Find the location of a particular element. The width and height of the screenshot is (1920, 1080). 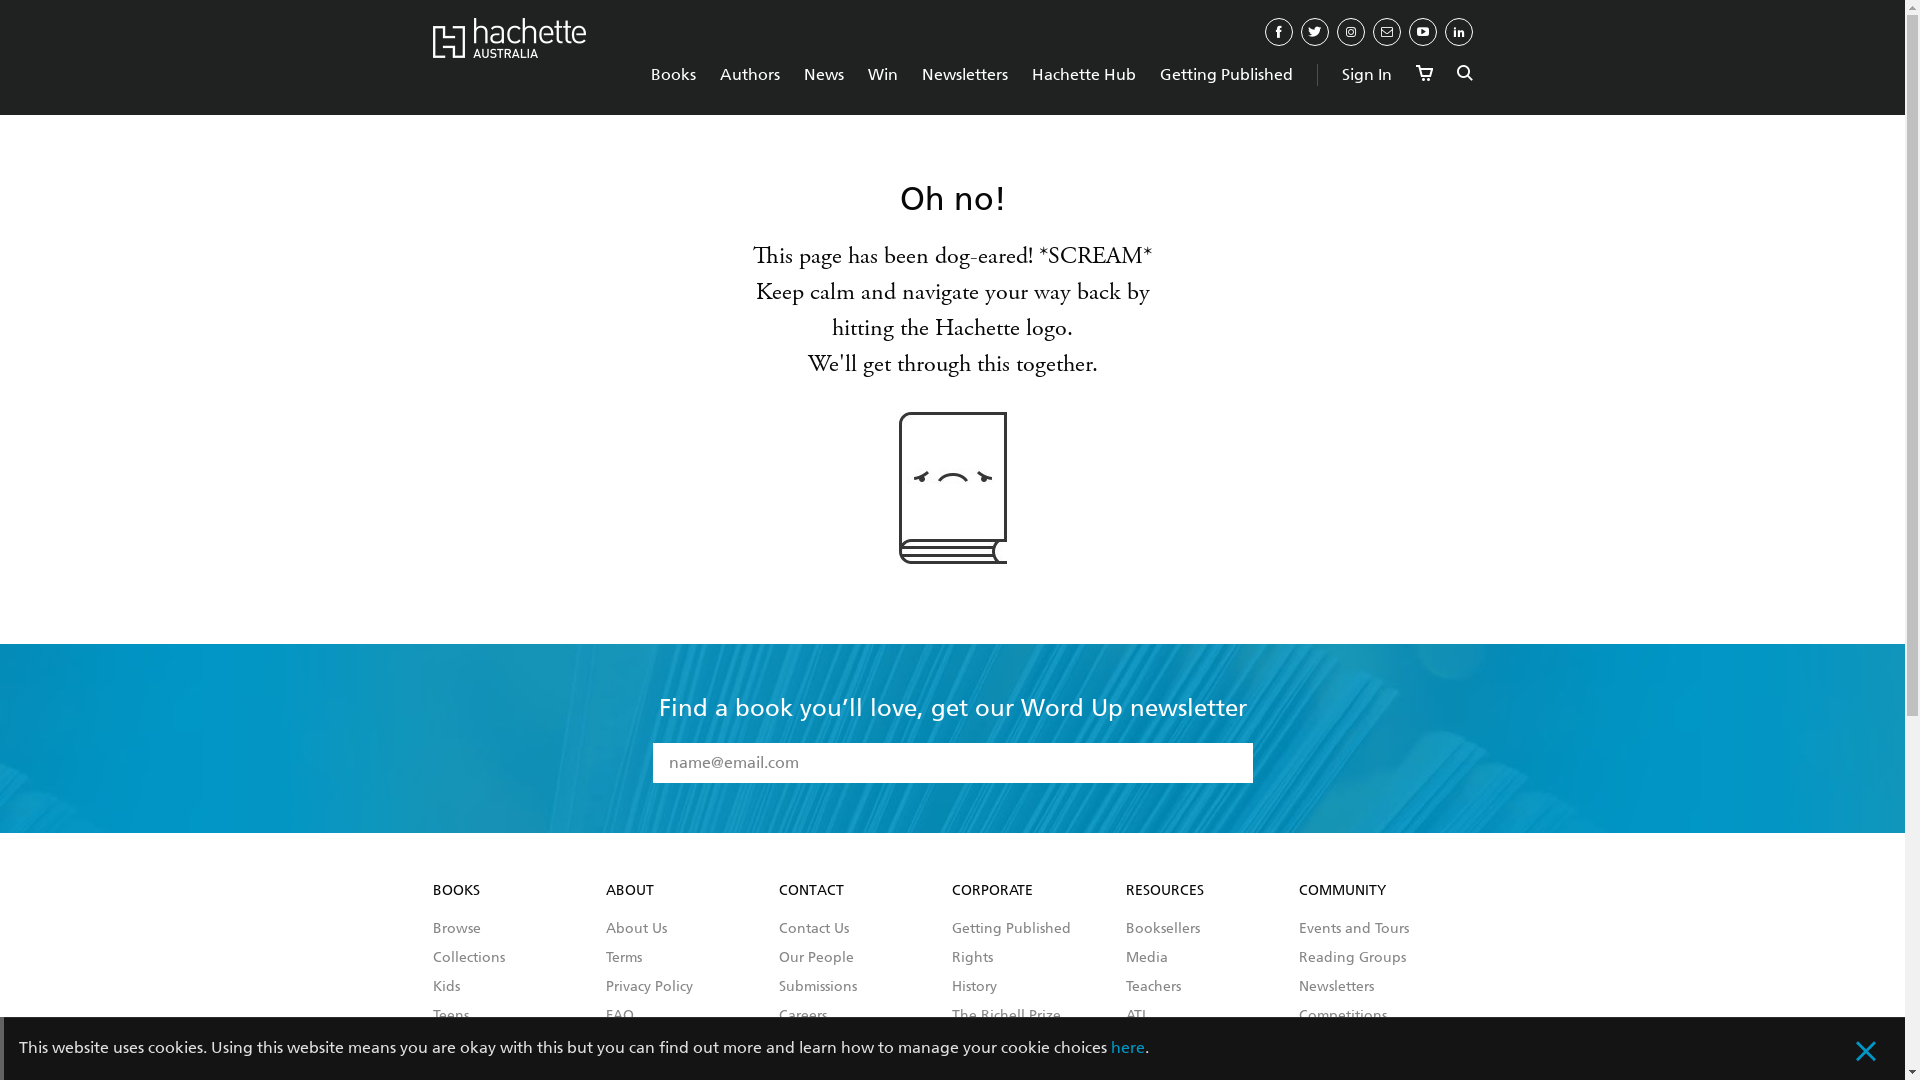

Terms is located at coordinates (624, 958).